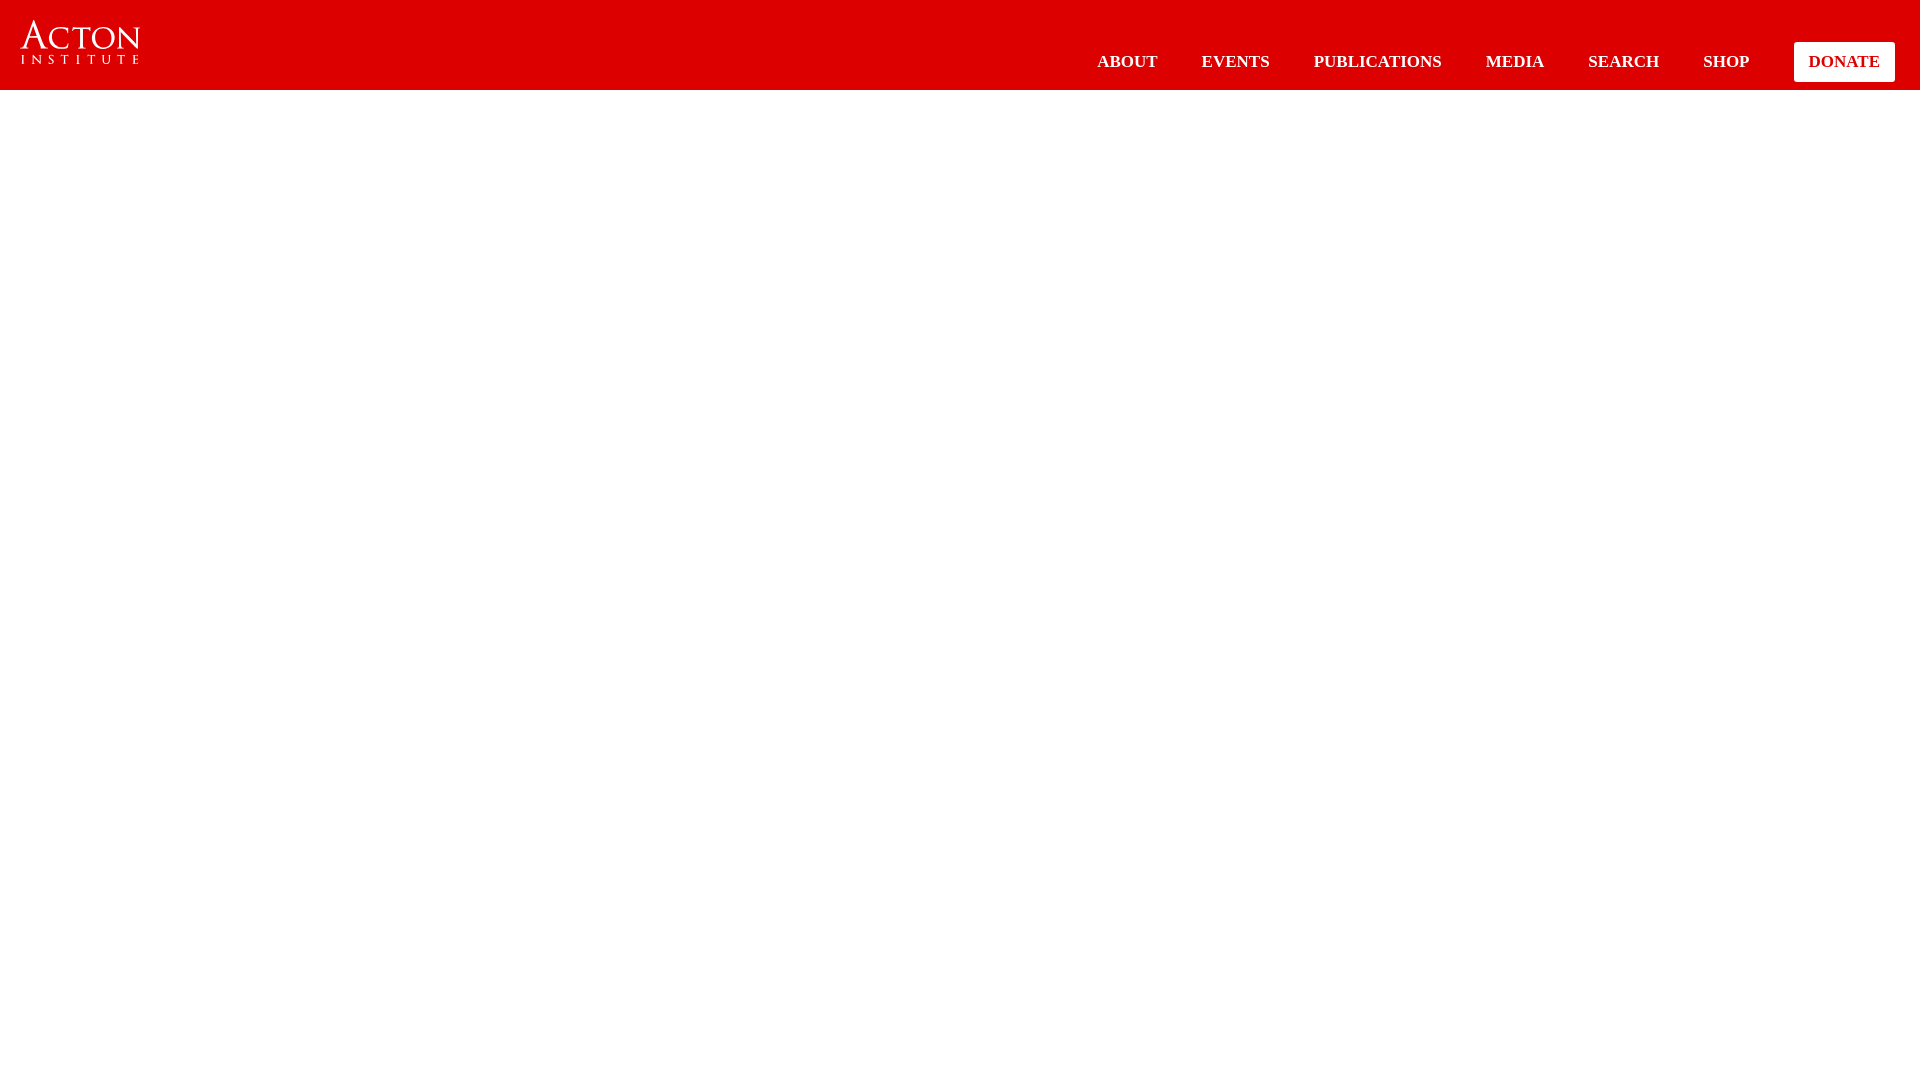 This screenshot has width=1920, height=1080. Describe the element at coordinates (1235, 61) in the screenshot. I see `EVENTS` at that location.